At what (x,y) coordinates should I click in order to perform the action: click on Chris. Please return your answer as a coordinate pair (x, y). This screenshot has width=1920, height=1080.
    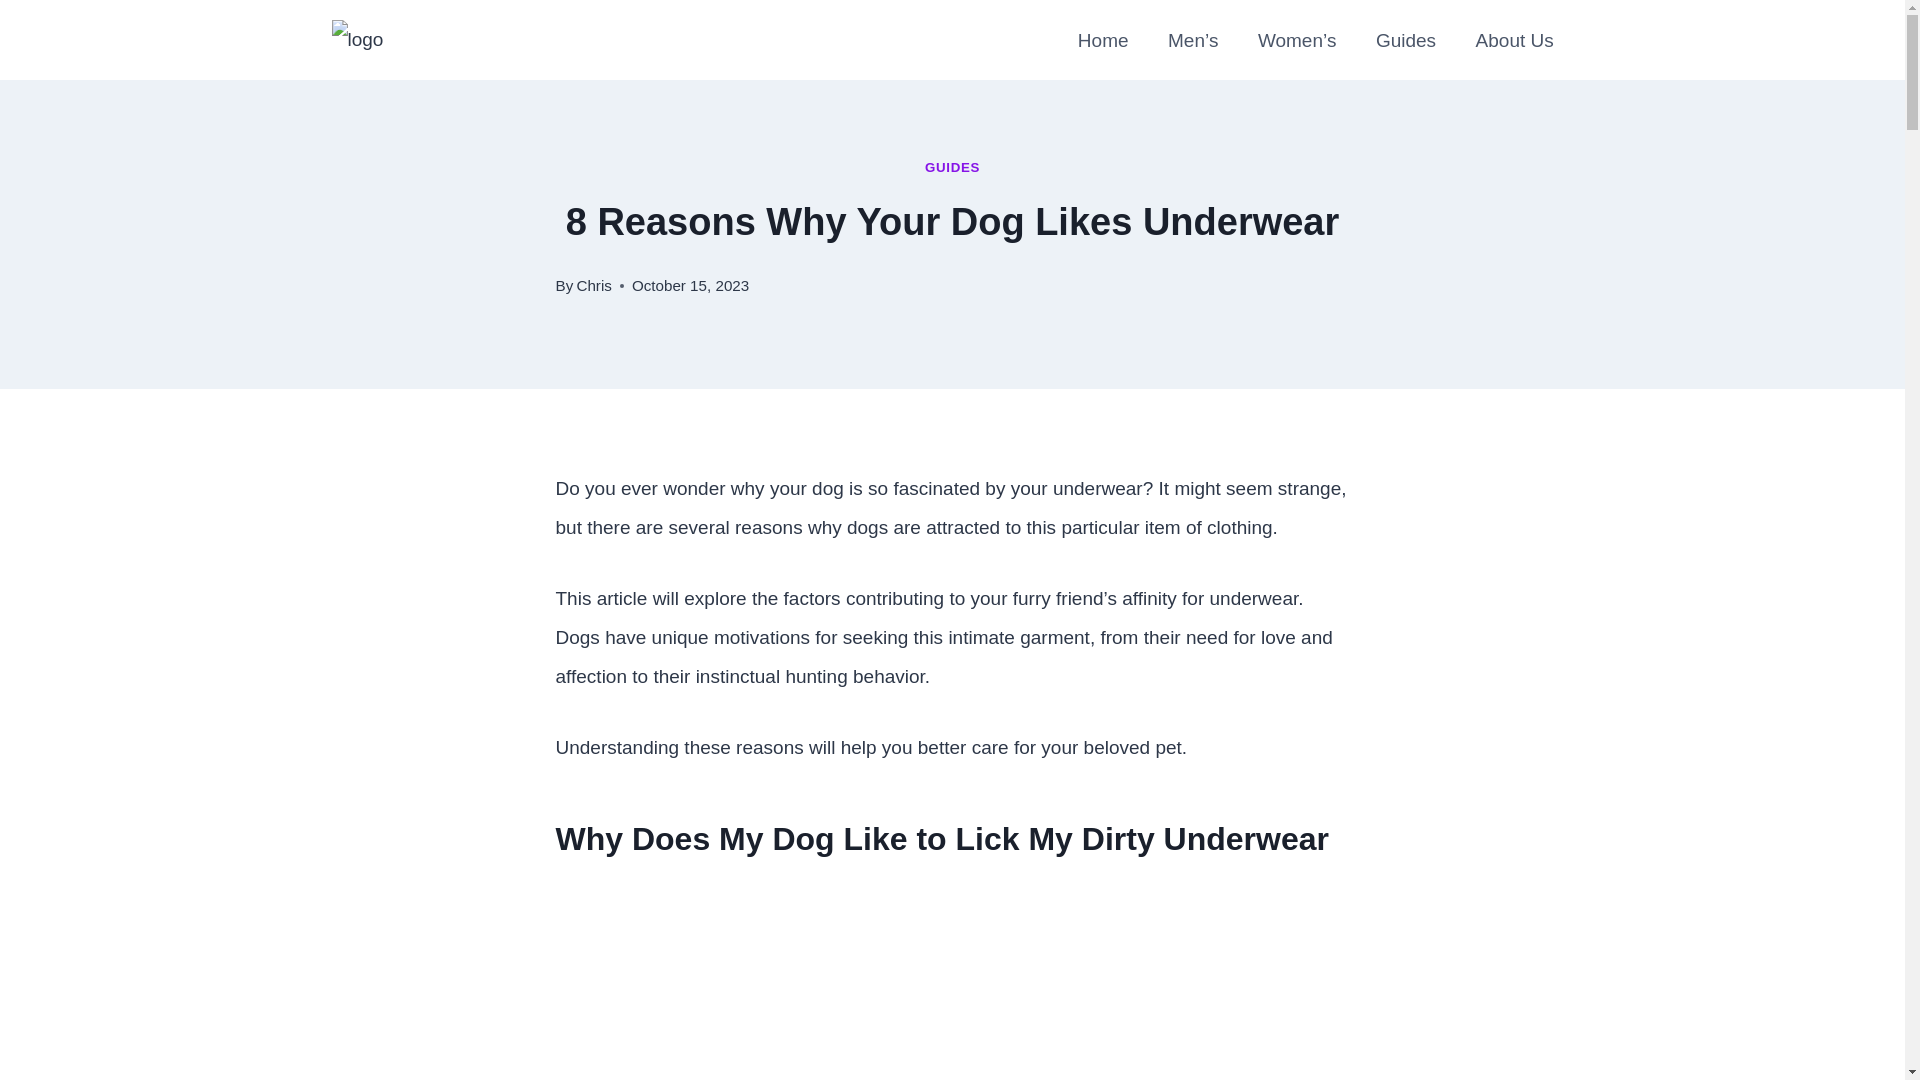
    Looking at the image, I should click on (593, 284).